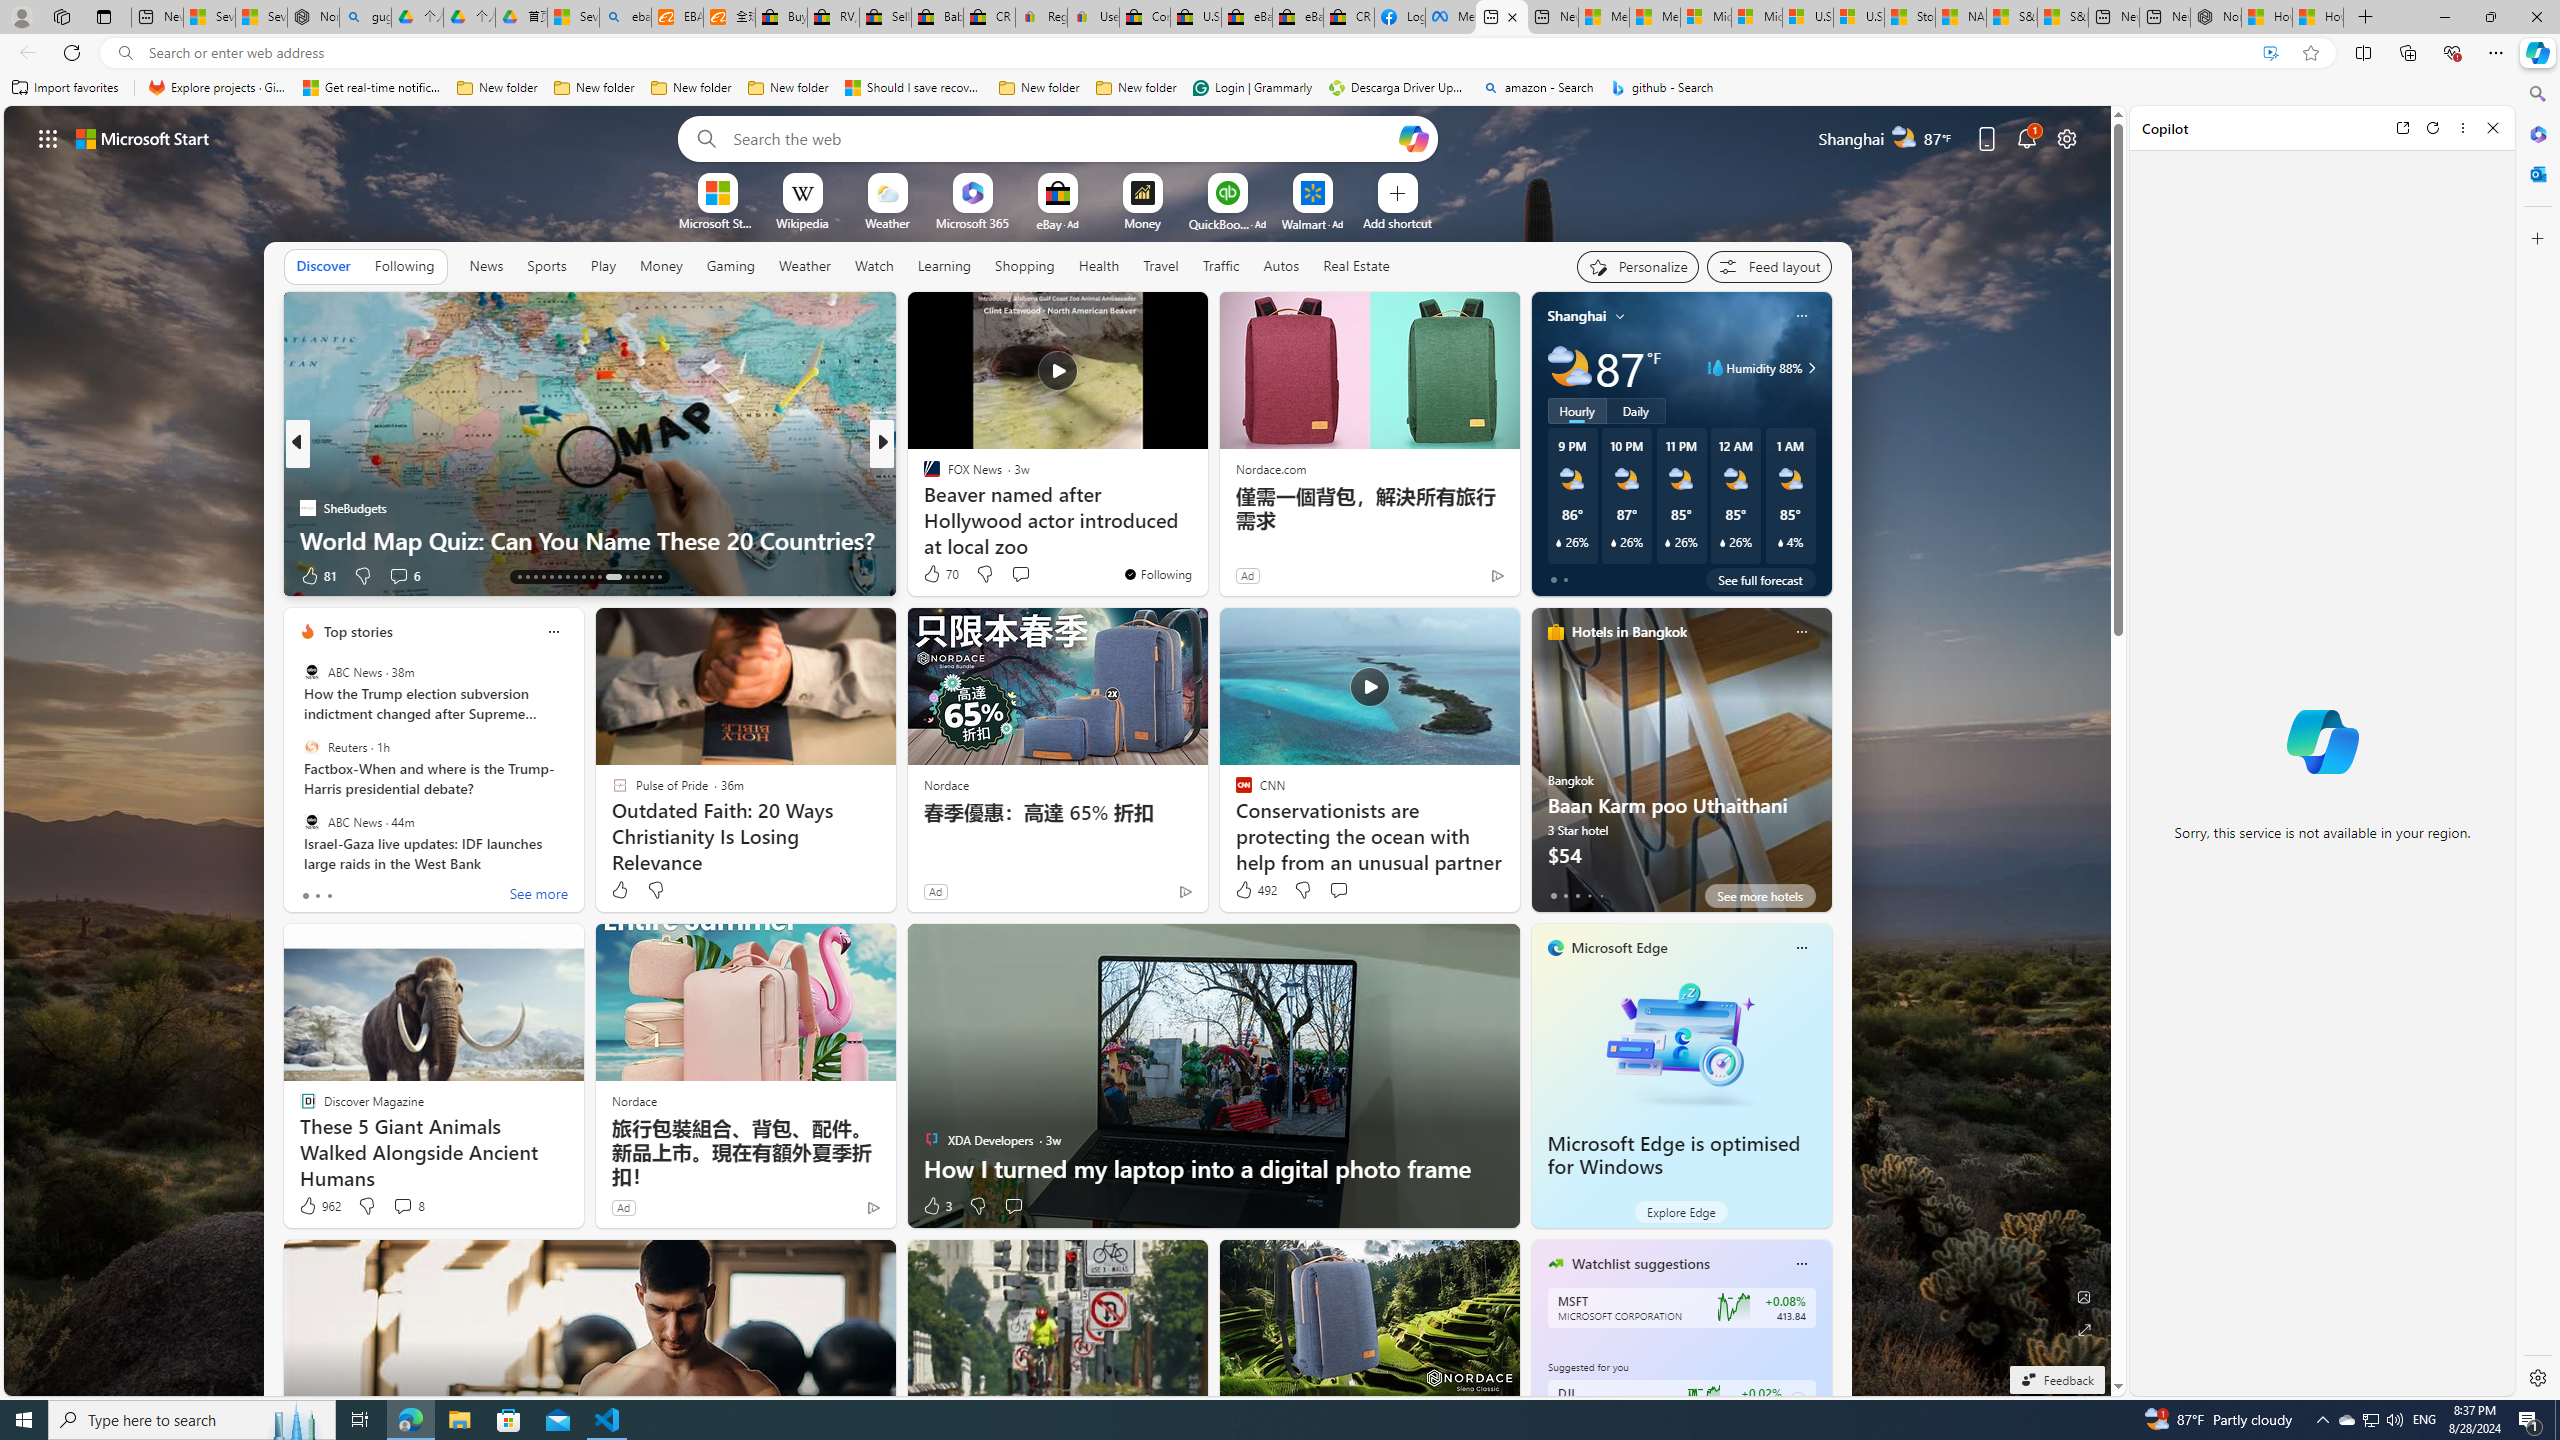 This screenshot has width=2560, height=1440. Describe the element at coordinates (619, 890) in the screenshot. I see `Like` at that location.